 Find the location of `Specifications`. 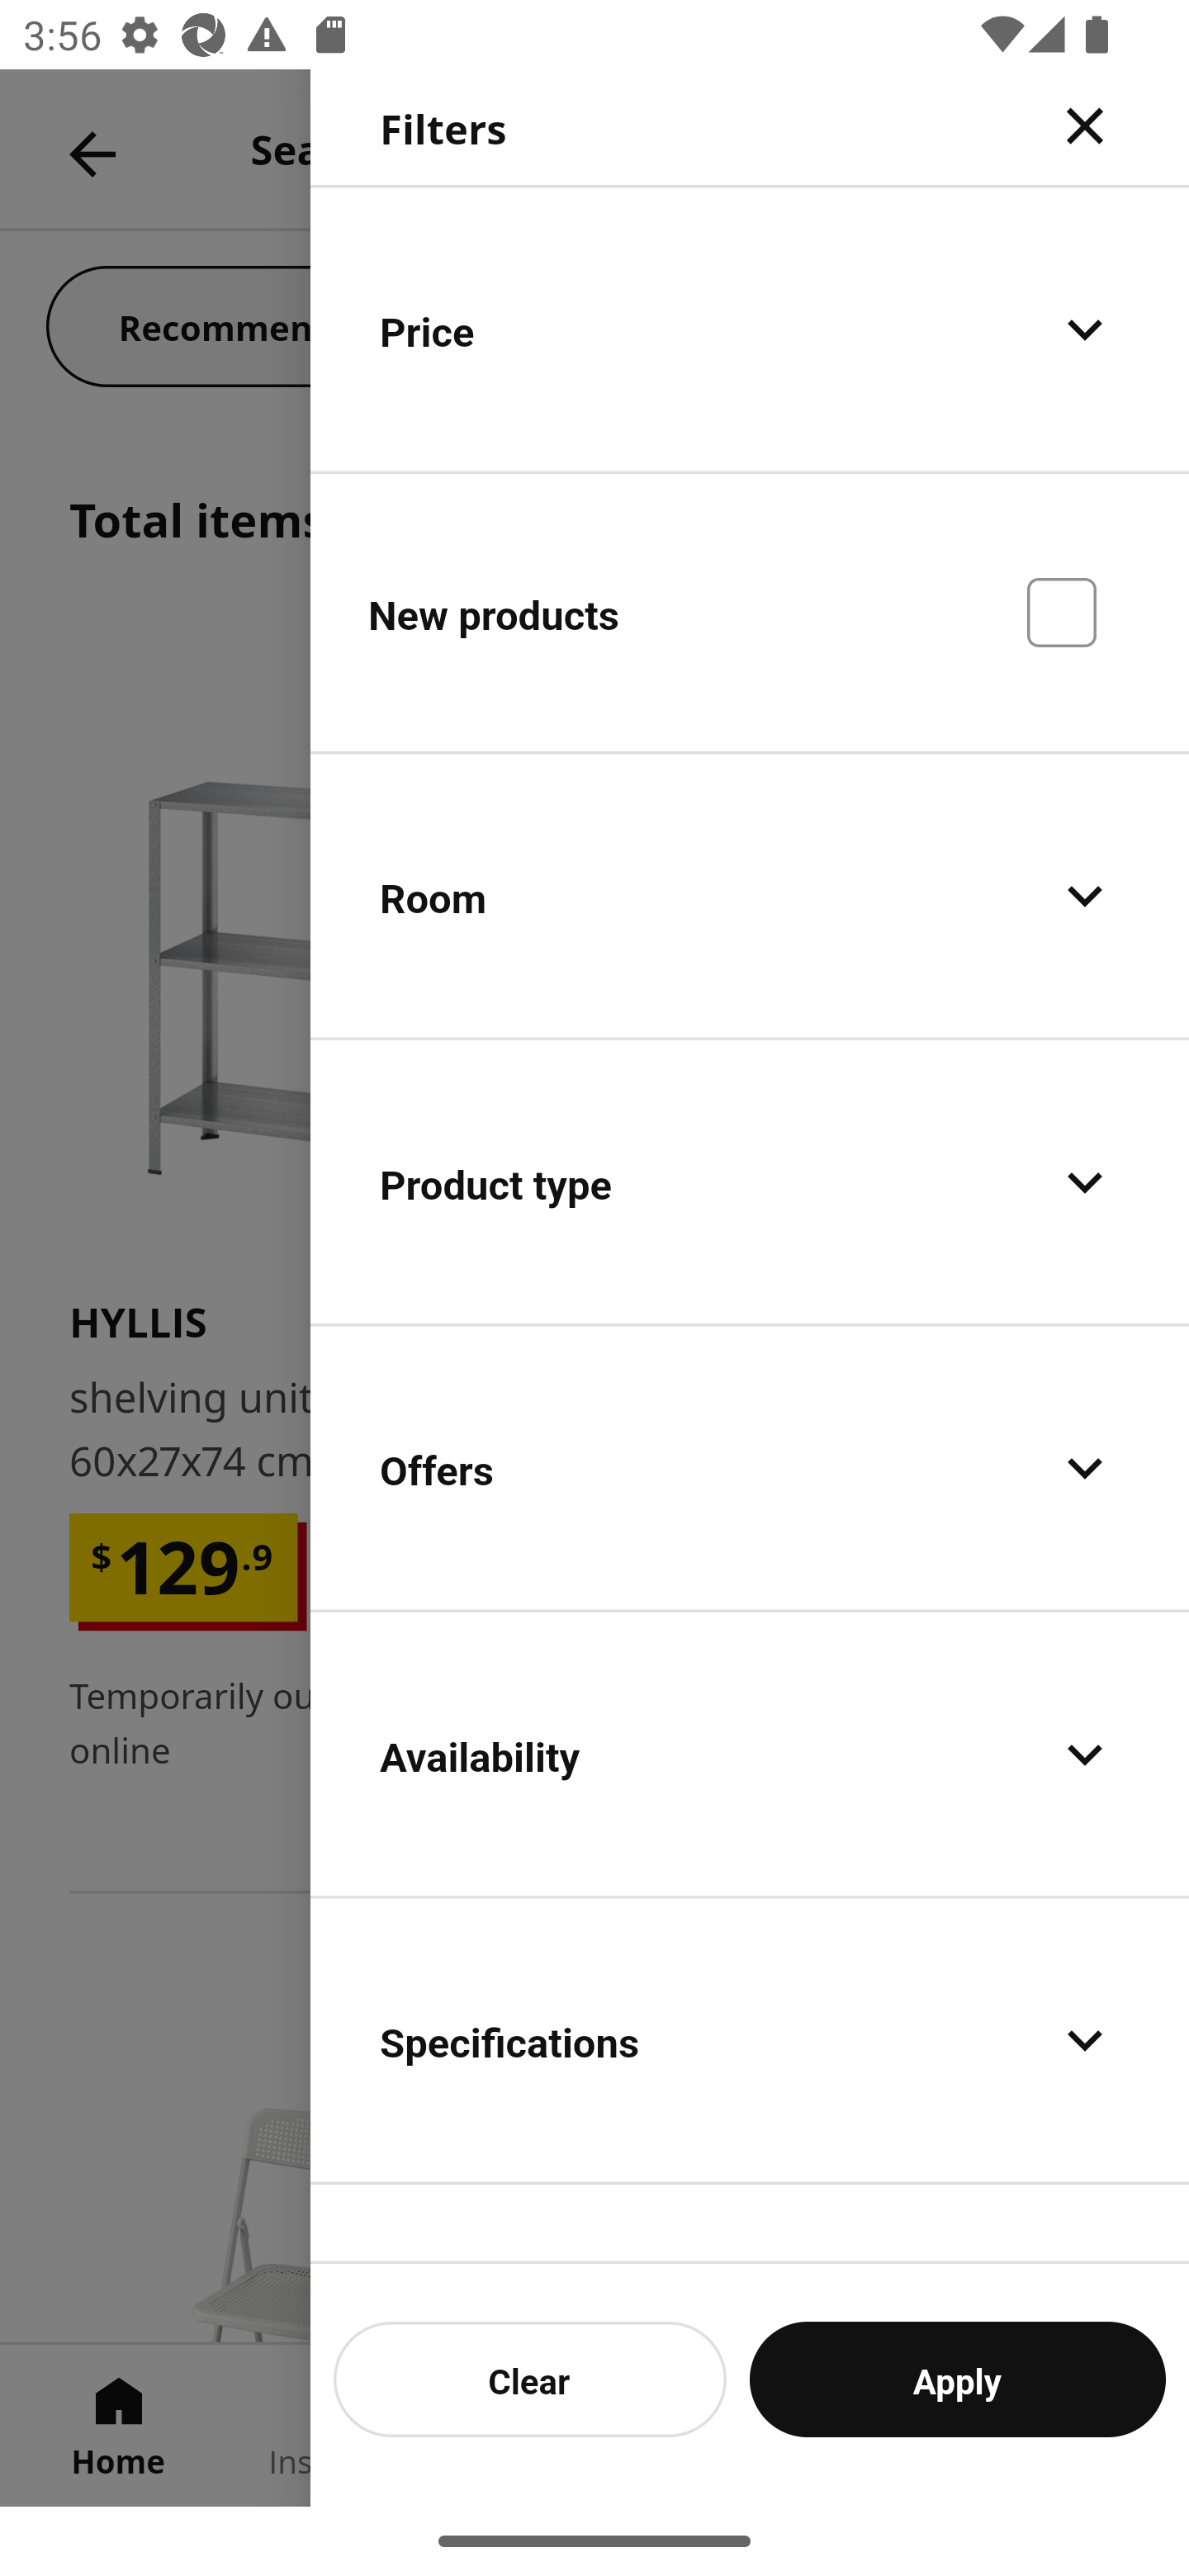

Specifications is located at coordinates (750, 2039).